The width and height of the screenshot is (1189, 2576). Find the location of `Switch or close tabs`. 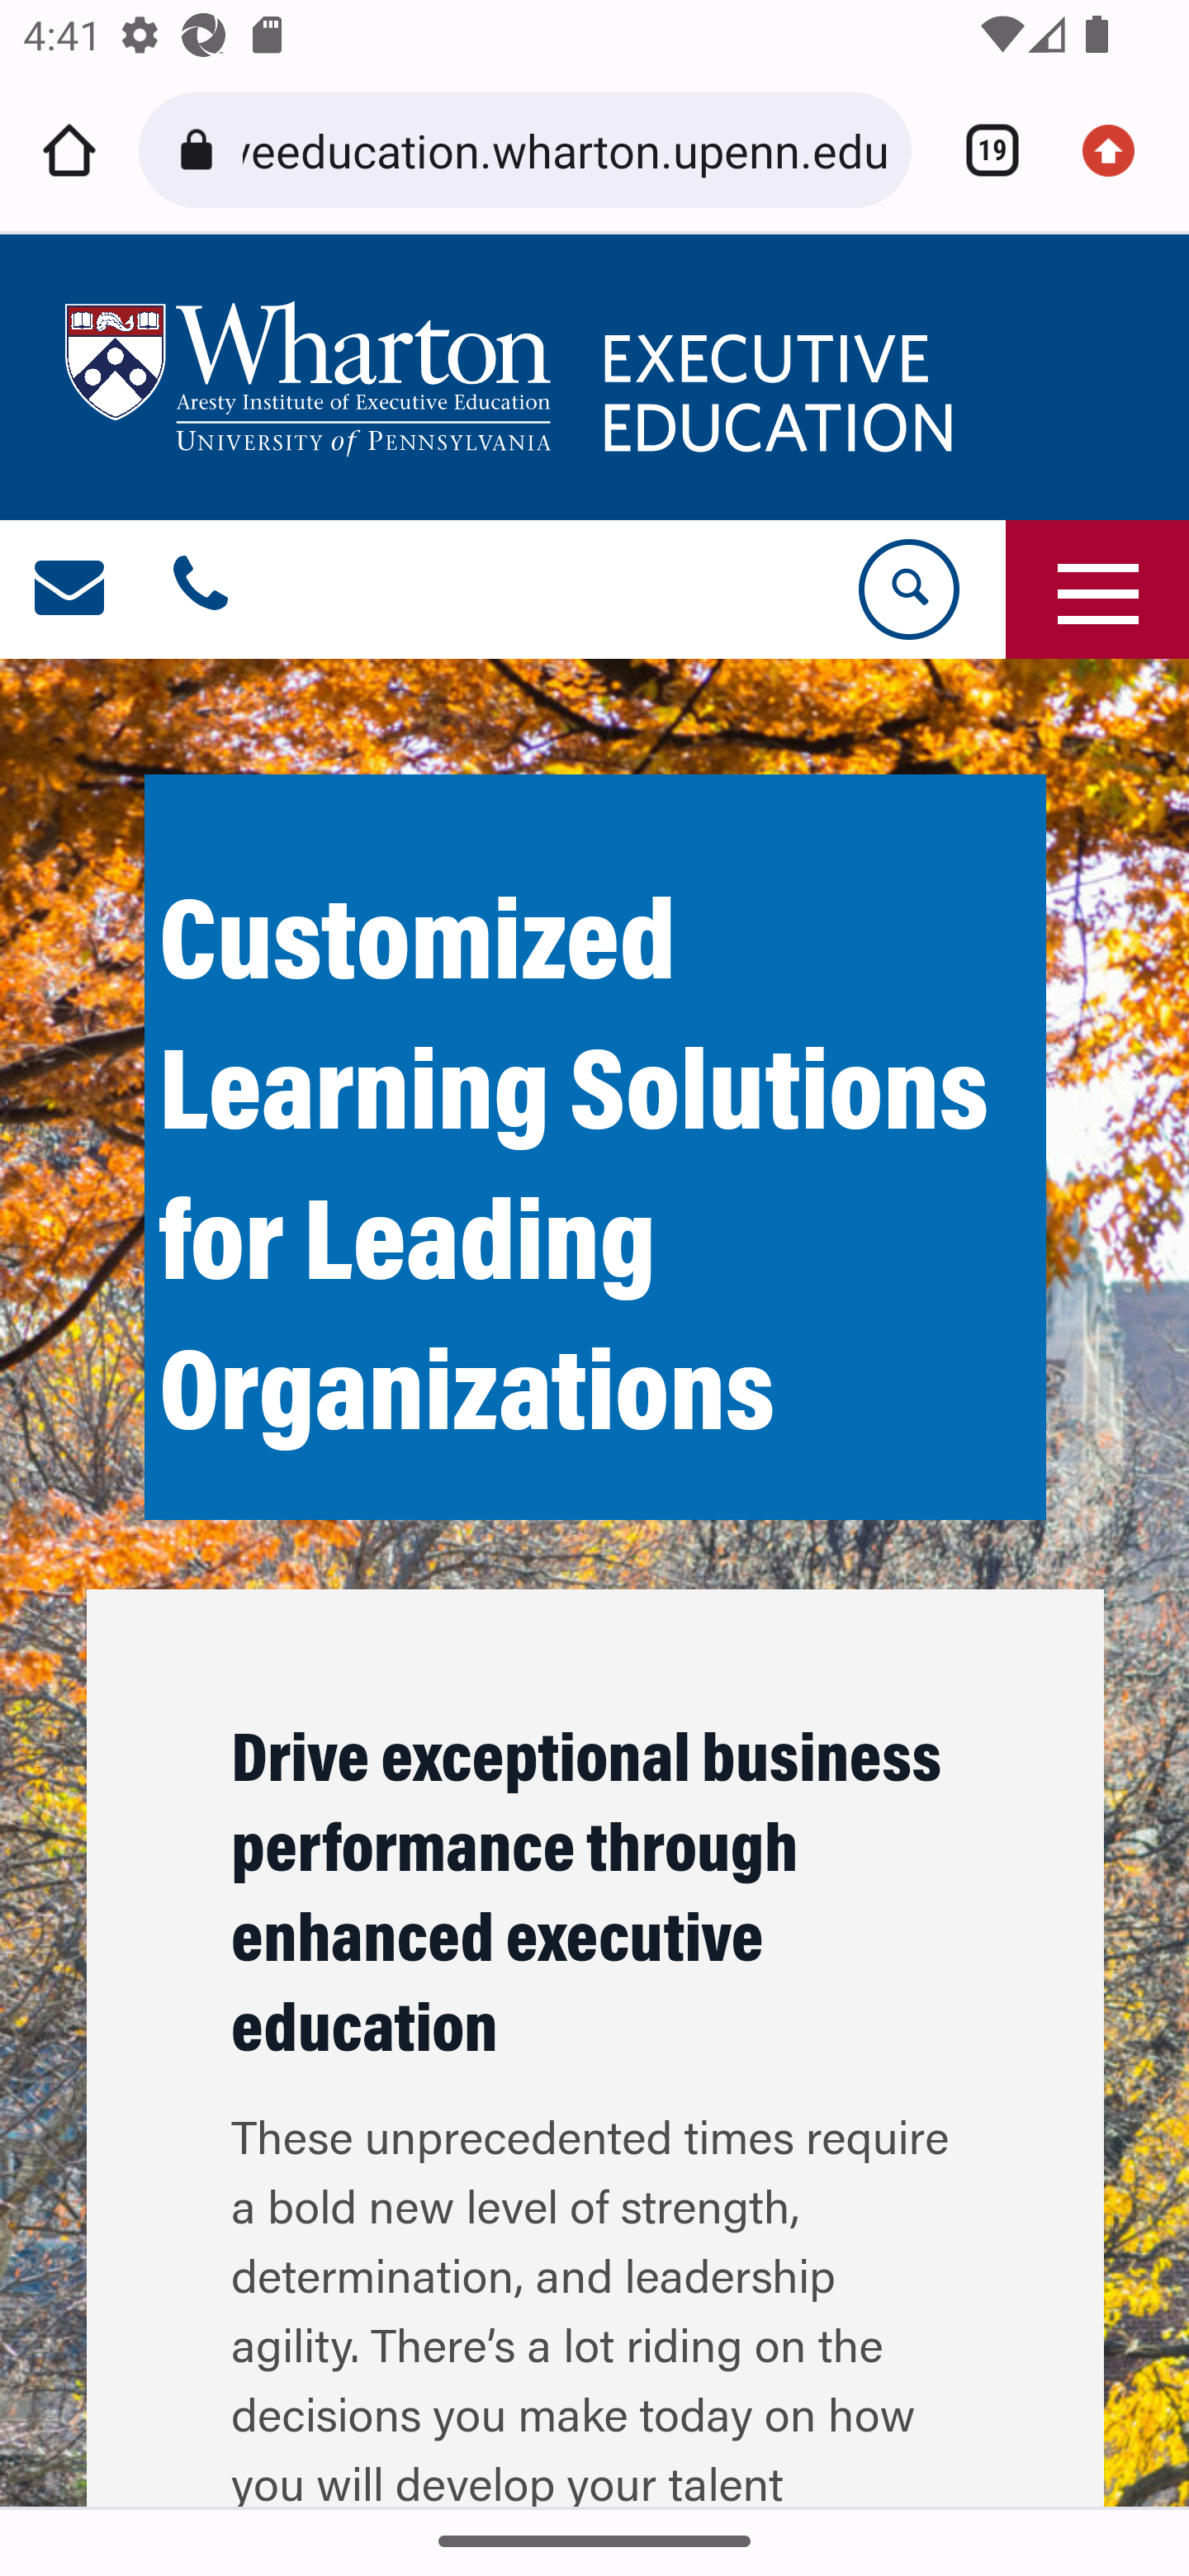

Switch or close tabs is located at coordinates (981, 150).